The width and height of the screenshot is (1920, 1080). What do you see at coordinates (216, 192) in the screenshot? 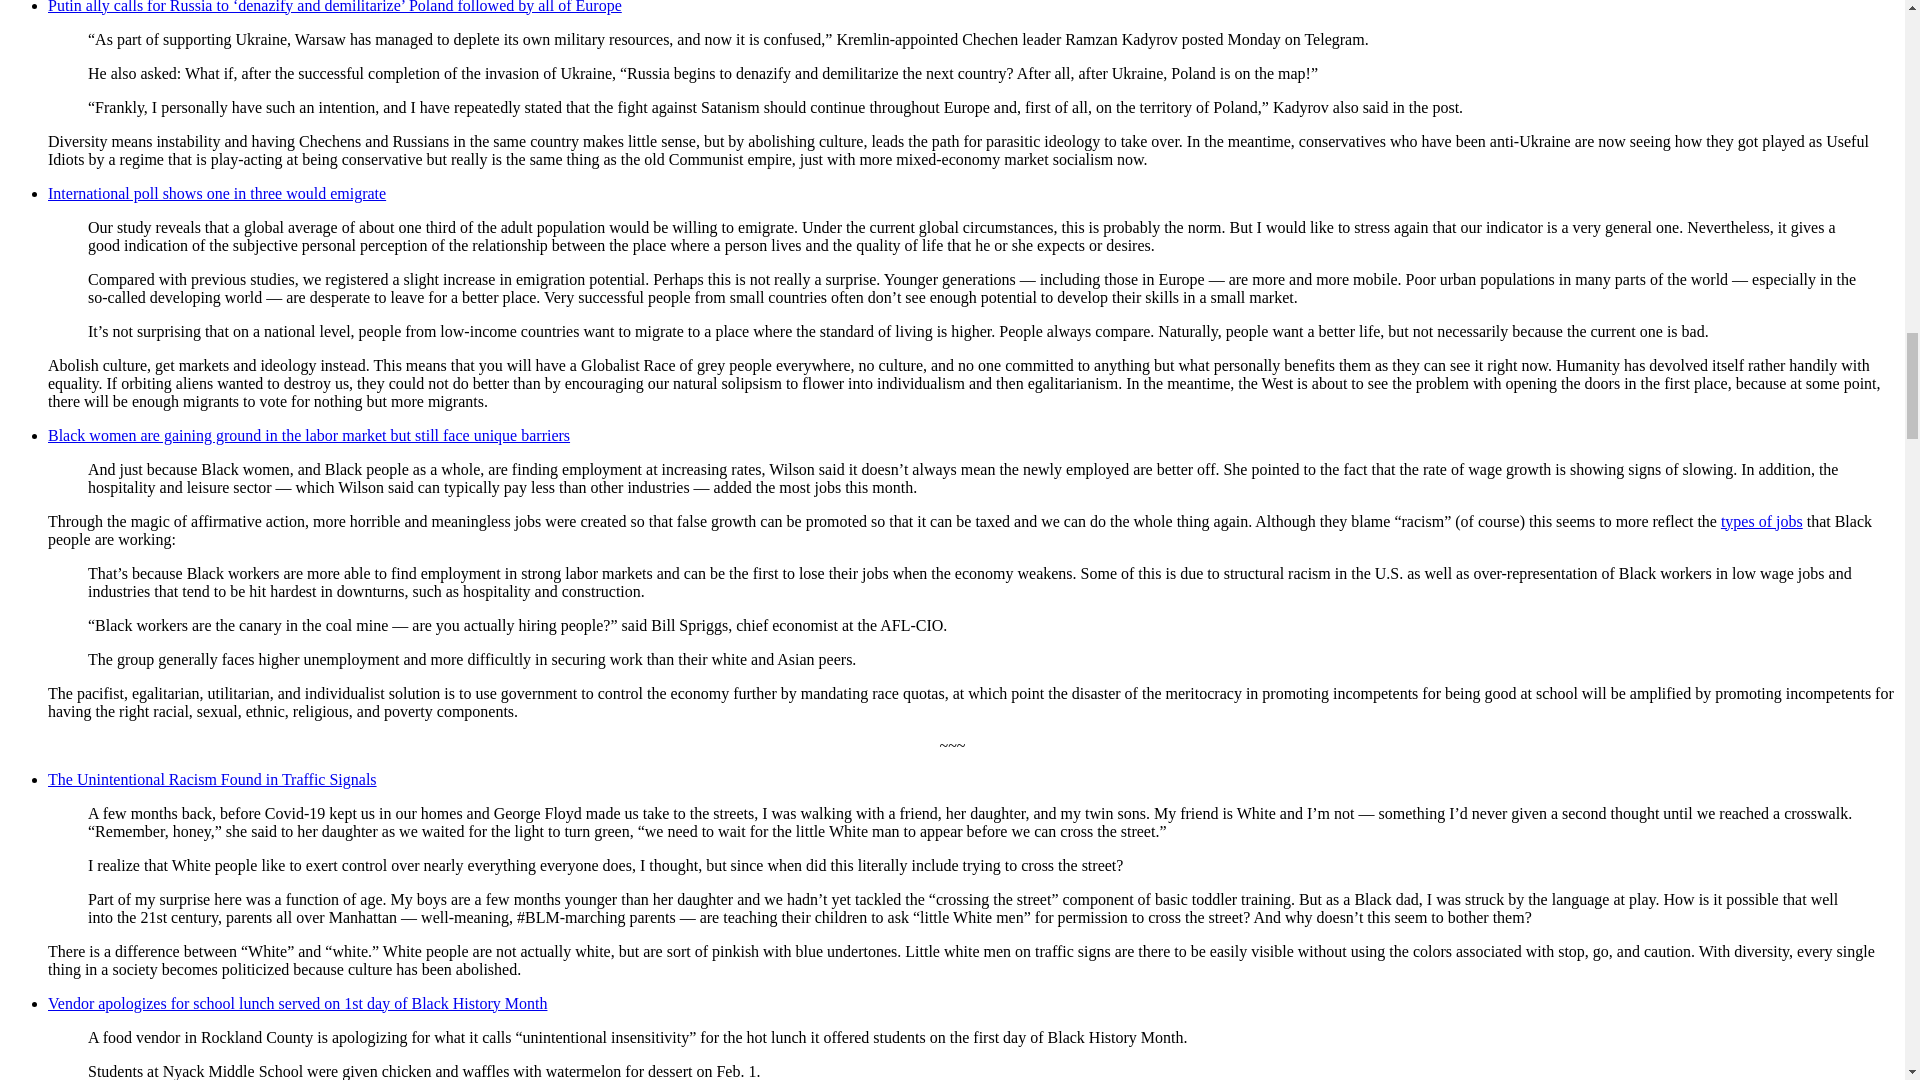
I see `International poll shows one in three would emigrate` at bounding box center [216, 192].